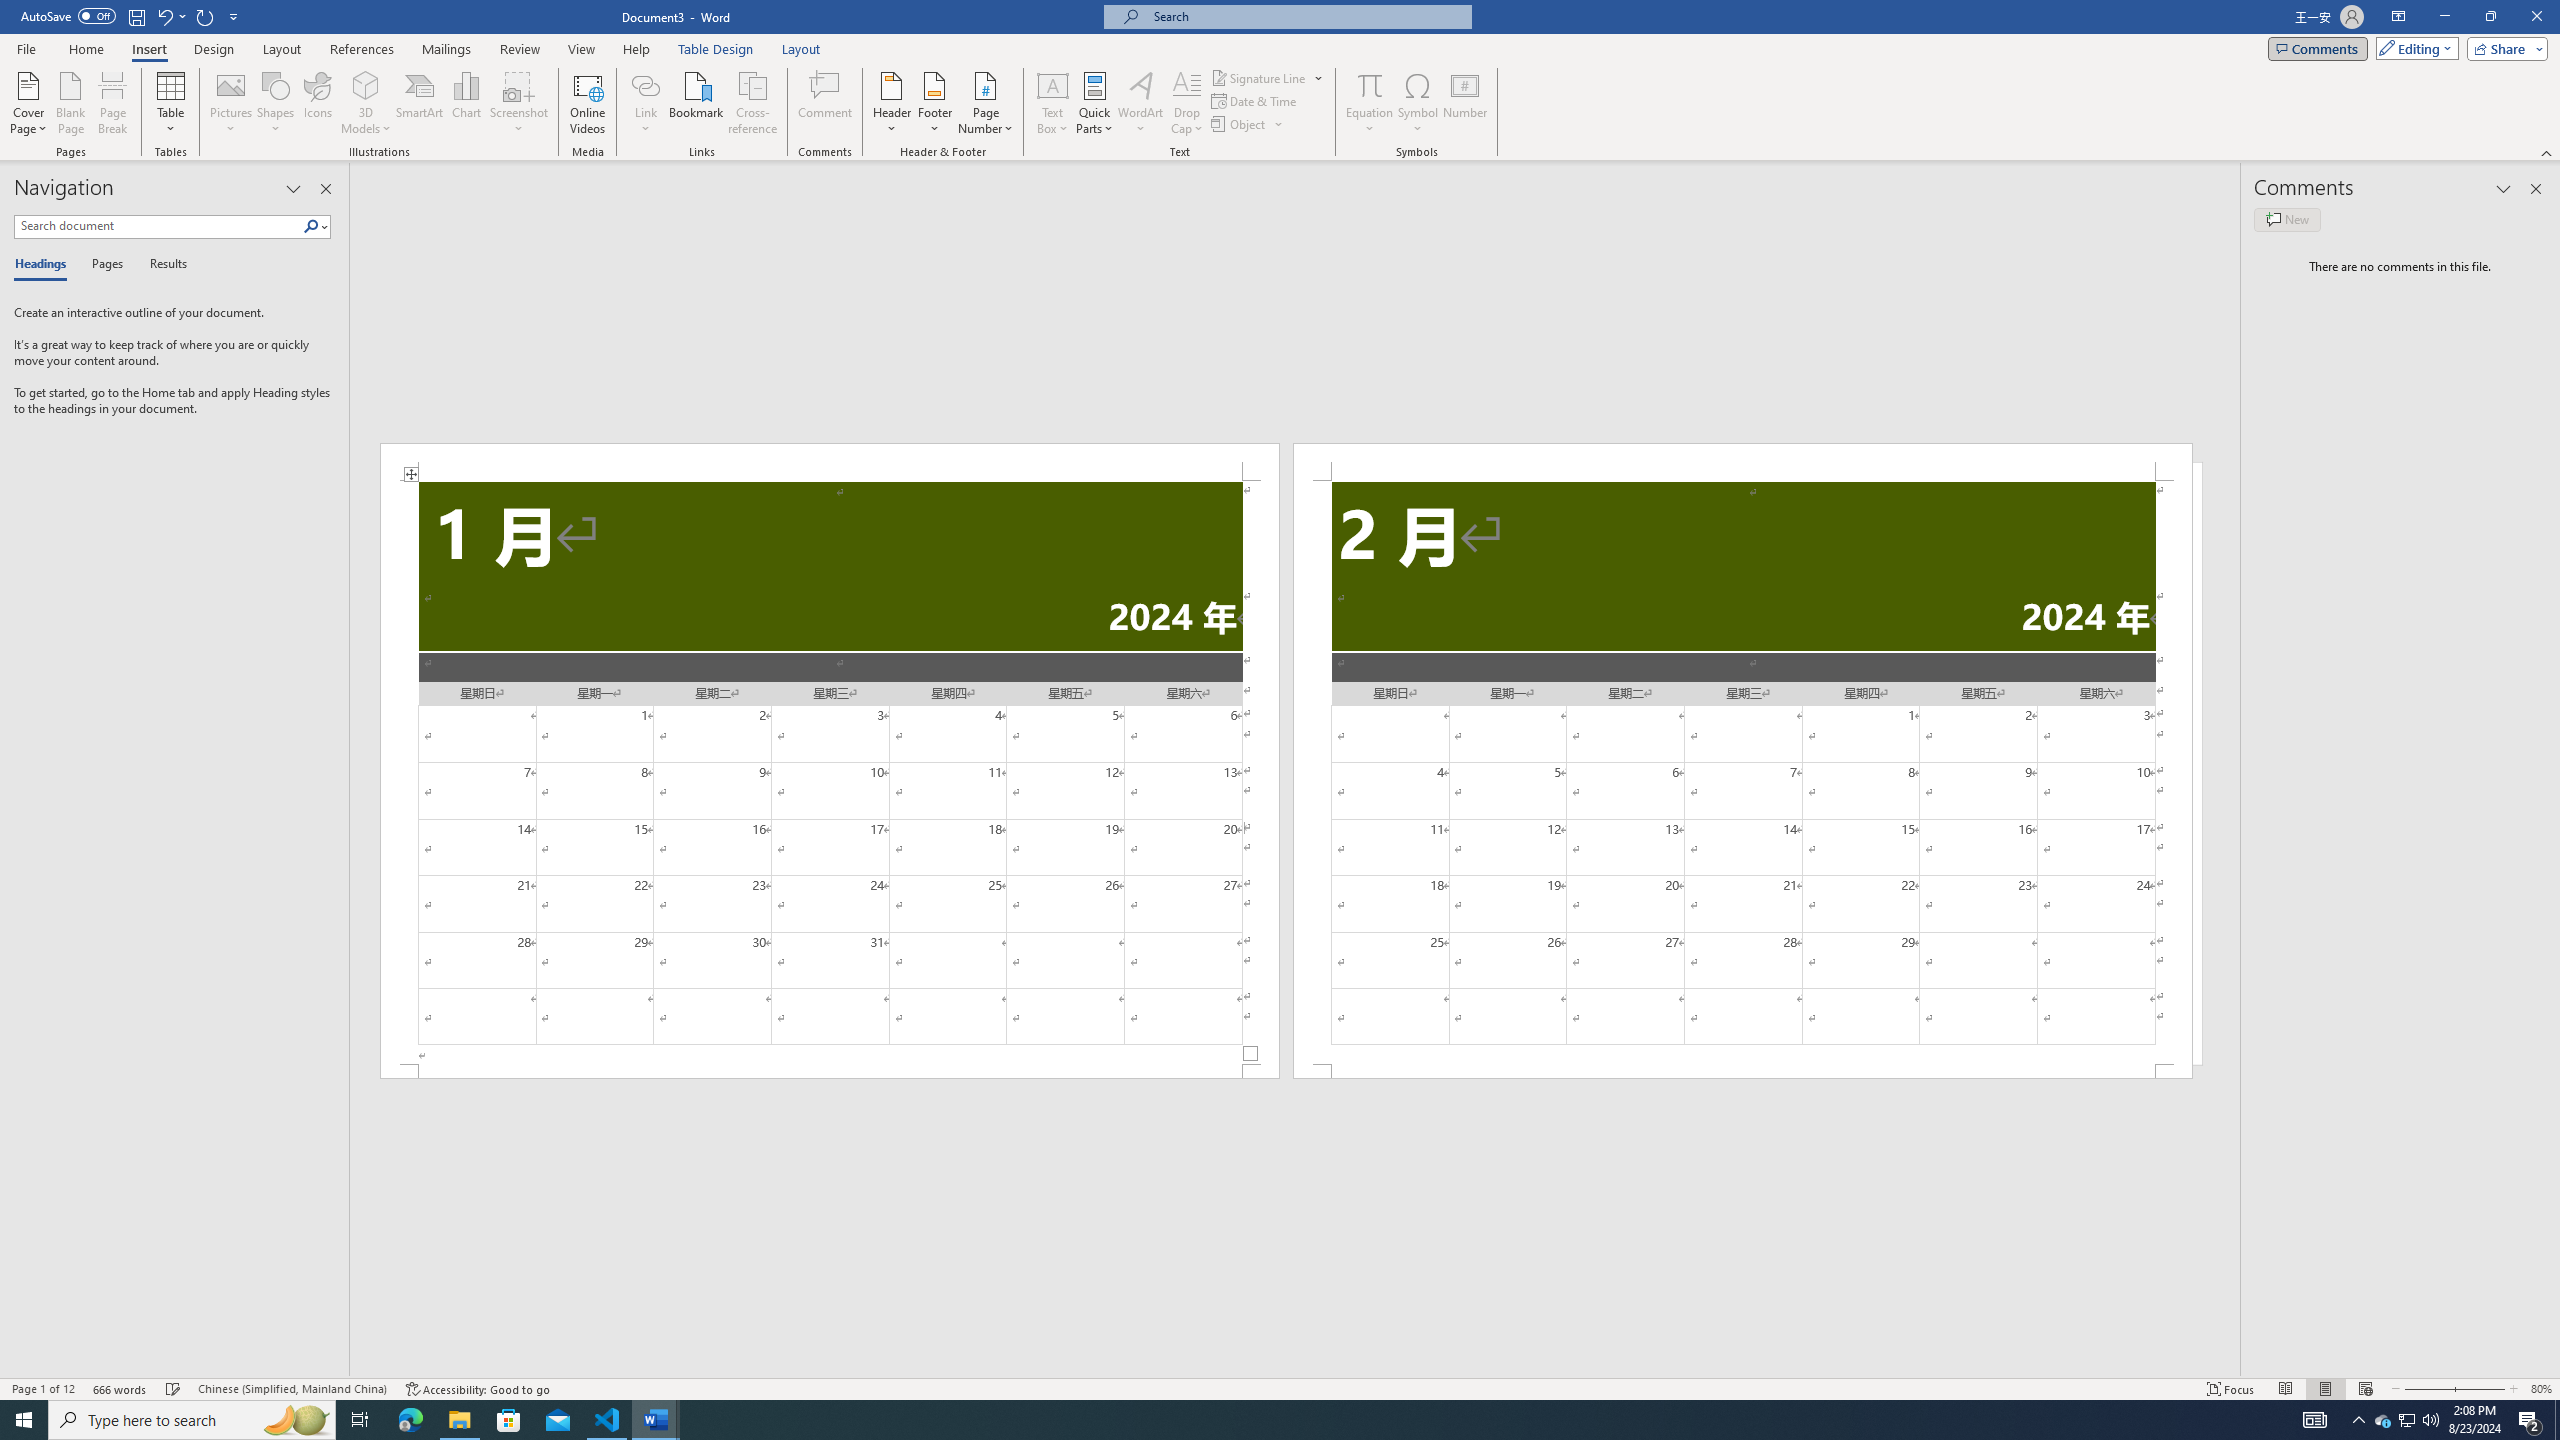 The width and height of the screenshot is (2560, 1440). Describe the element at coordinates (1465, 103) in the screenshot. I see `Number...` at that location.